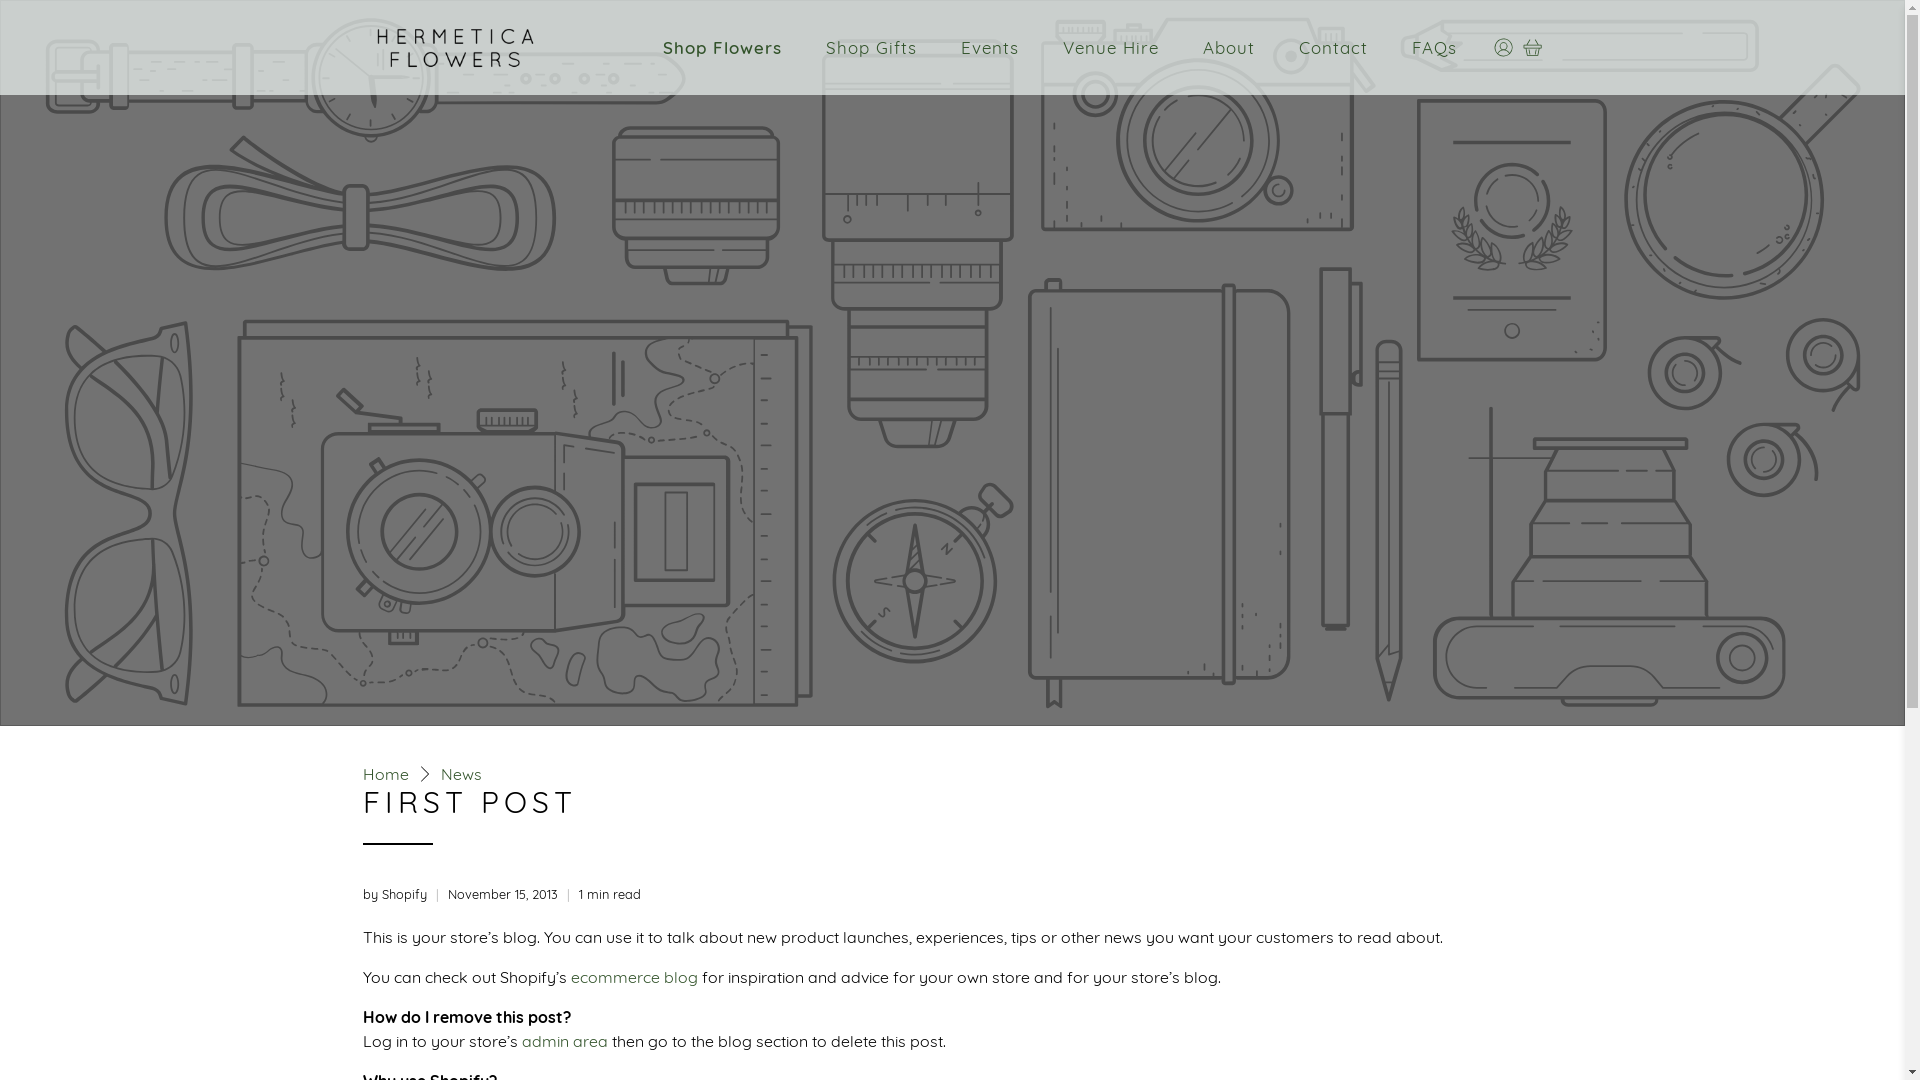  What do you see at coordinates (385, 774) in the screenshot?
I see `Home` at bounding box center [385, 774].